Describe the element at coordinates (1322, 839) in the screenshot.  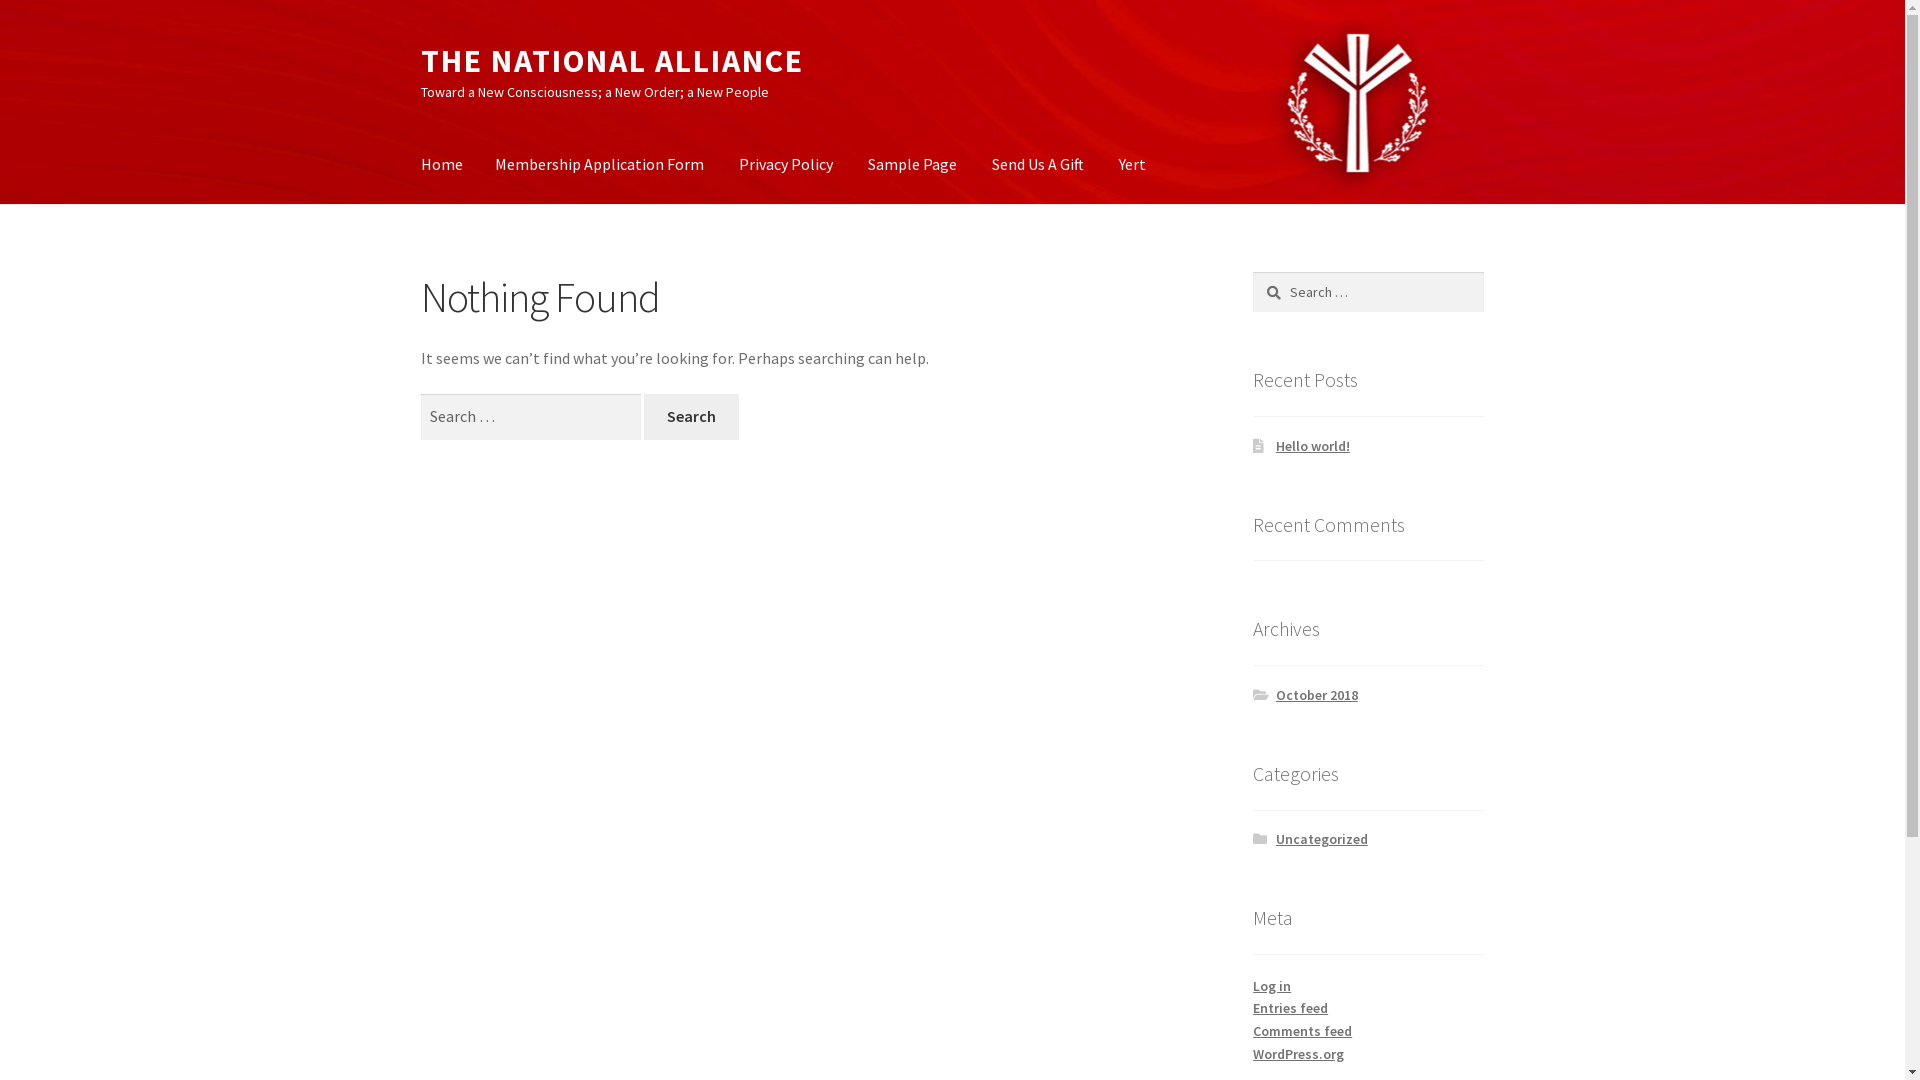
I see `Uncategorized` at that location.